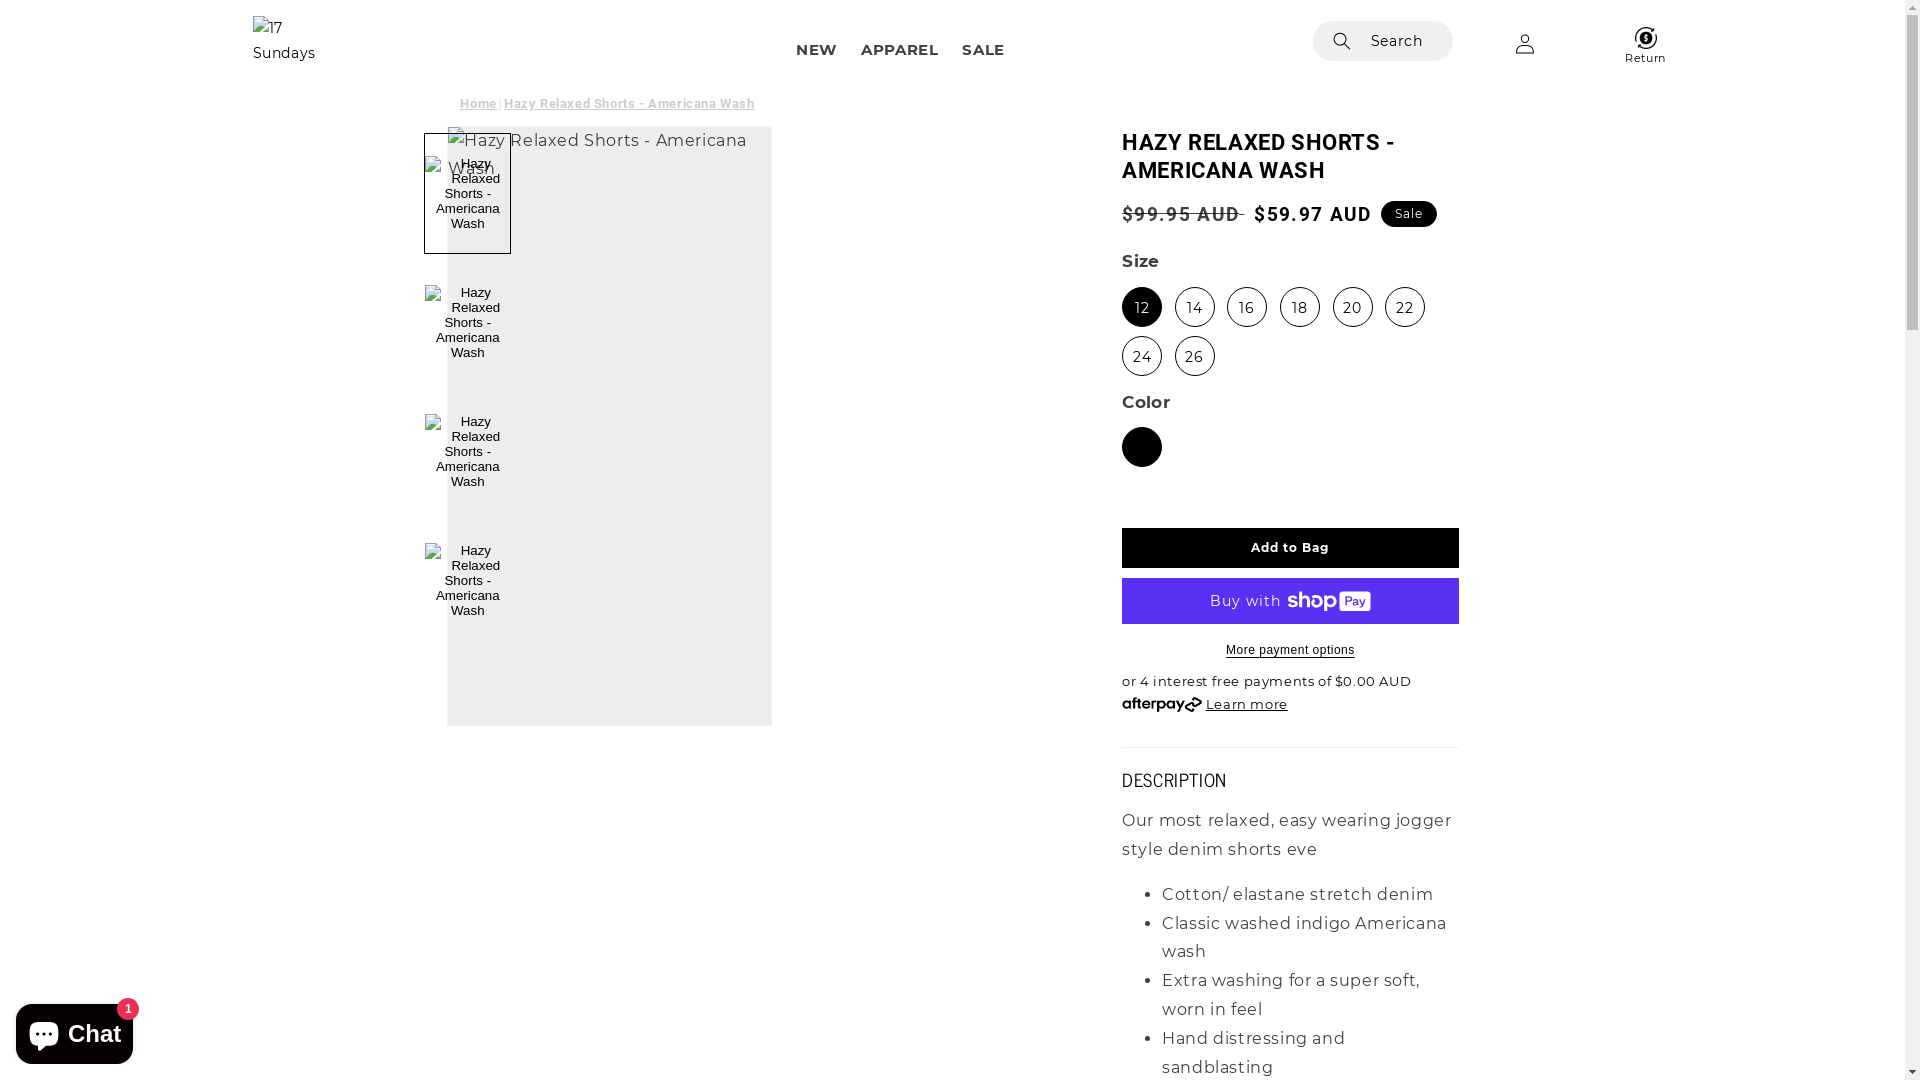 Image resolution: width=1920 pixels, height=1080 pixels. Describe the element at coordinates (1630, 44) in the screenshot. I see `Return` at that location.